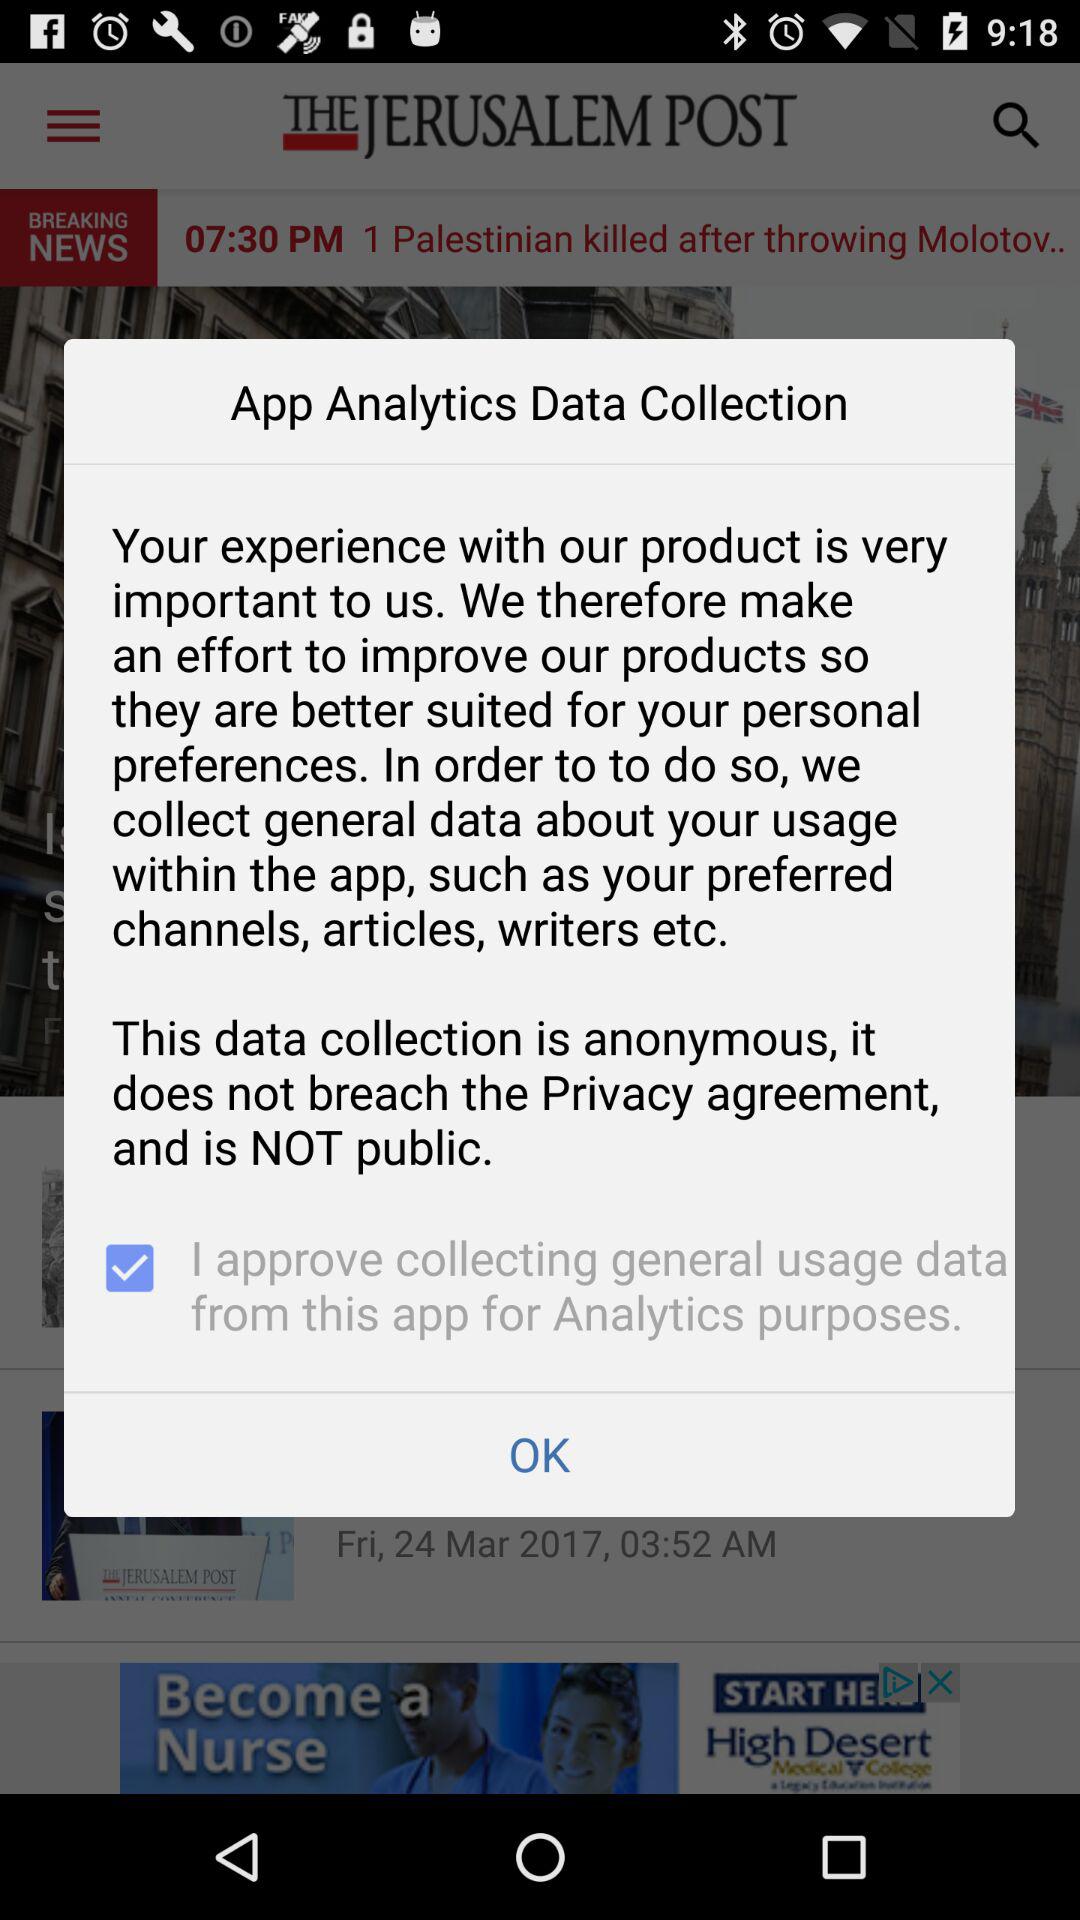 Image resolution: width=1080 pixels, height=1920 pixels. What do you see at coordinates (127, 1288) in the screenshot?
I see `select the checkbox at the bottom left corner` at bounding box center [127, 1288].